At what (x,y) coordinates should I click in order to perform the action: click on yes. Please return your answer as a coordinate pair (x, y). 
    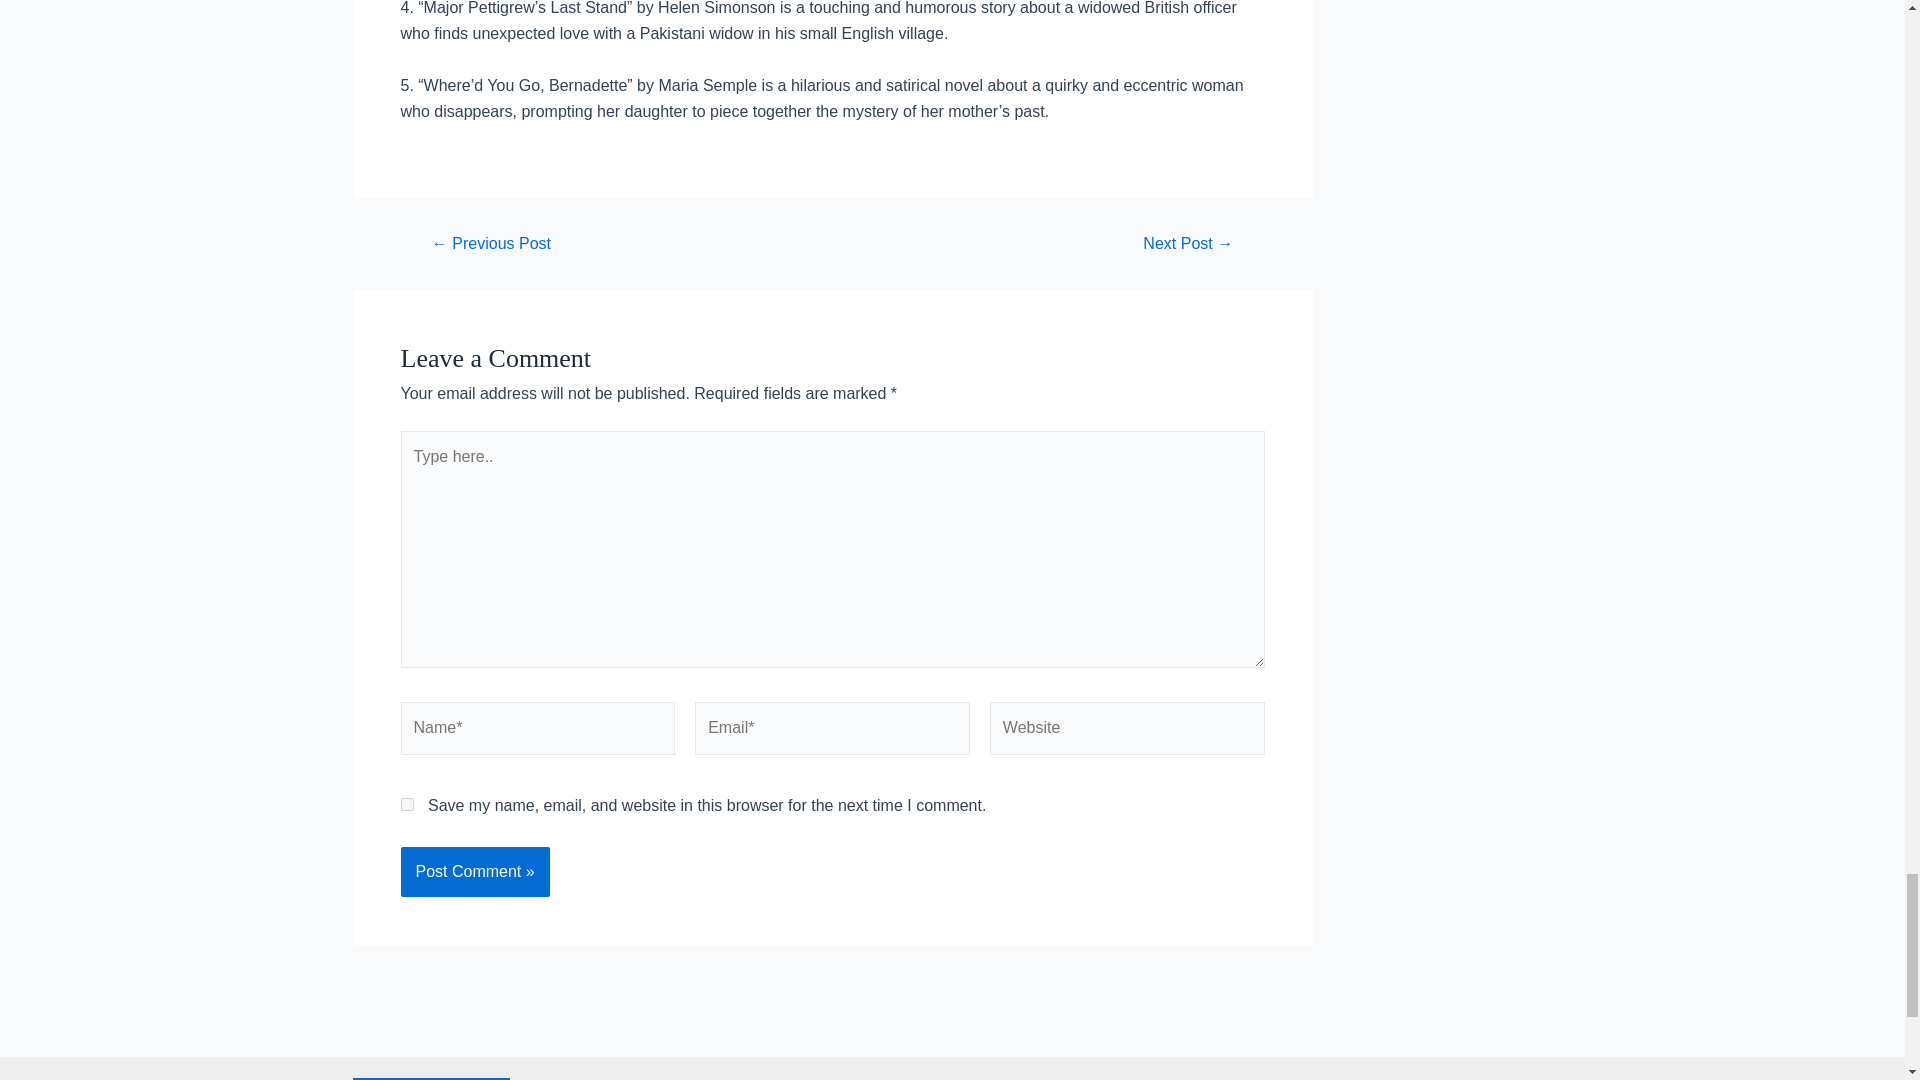
    Looking at the image, I should click on (406, 804).